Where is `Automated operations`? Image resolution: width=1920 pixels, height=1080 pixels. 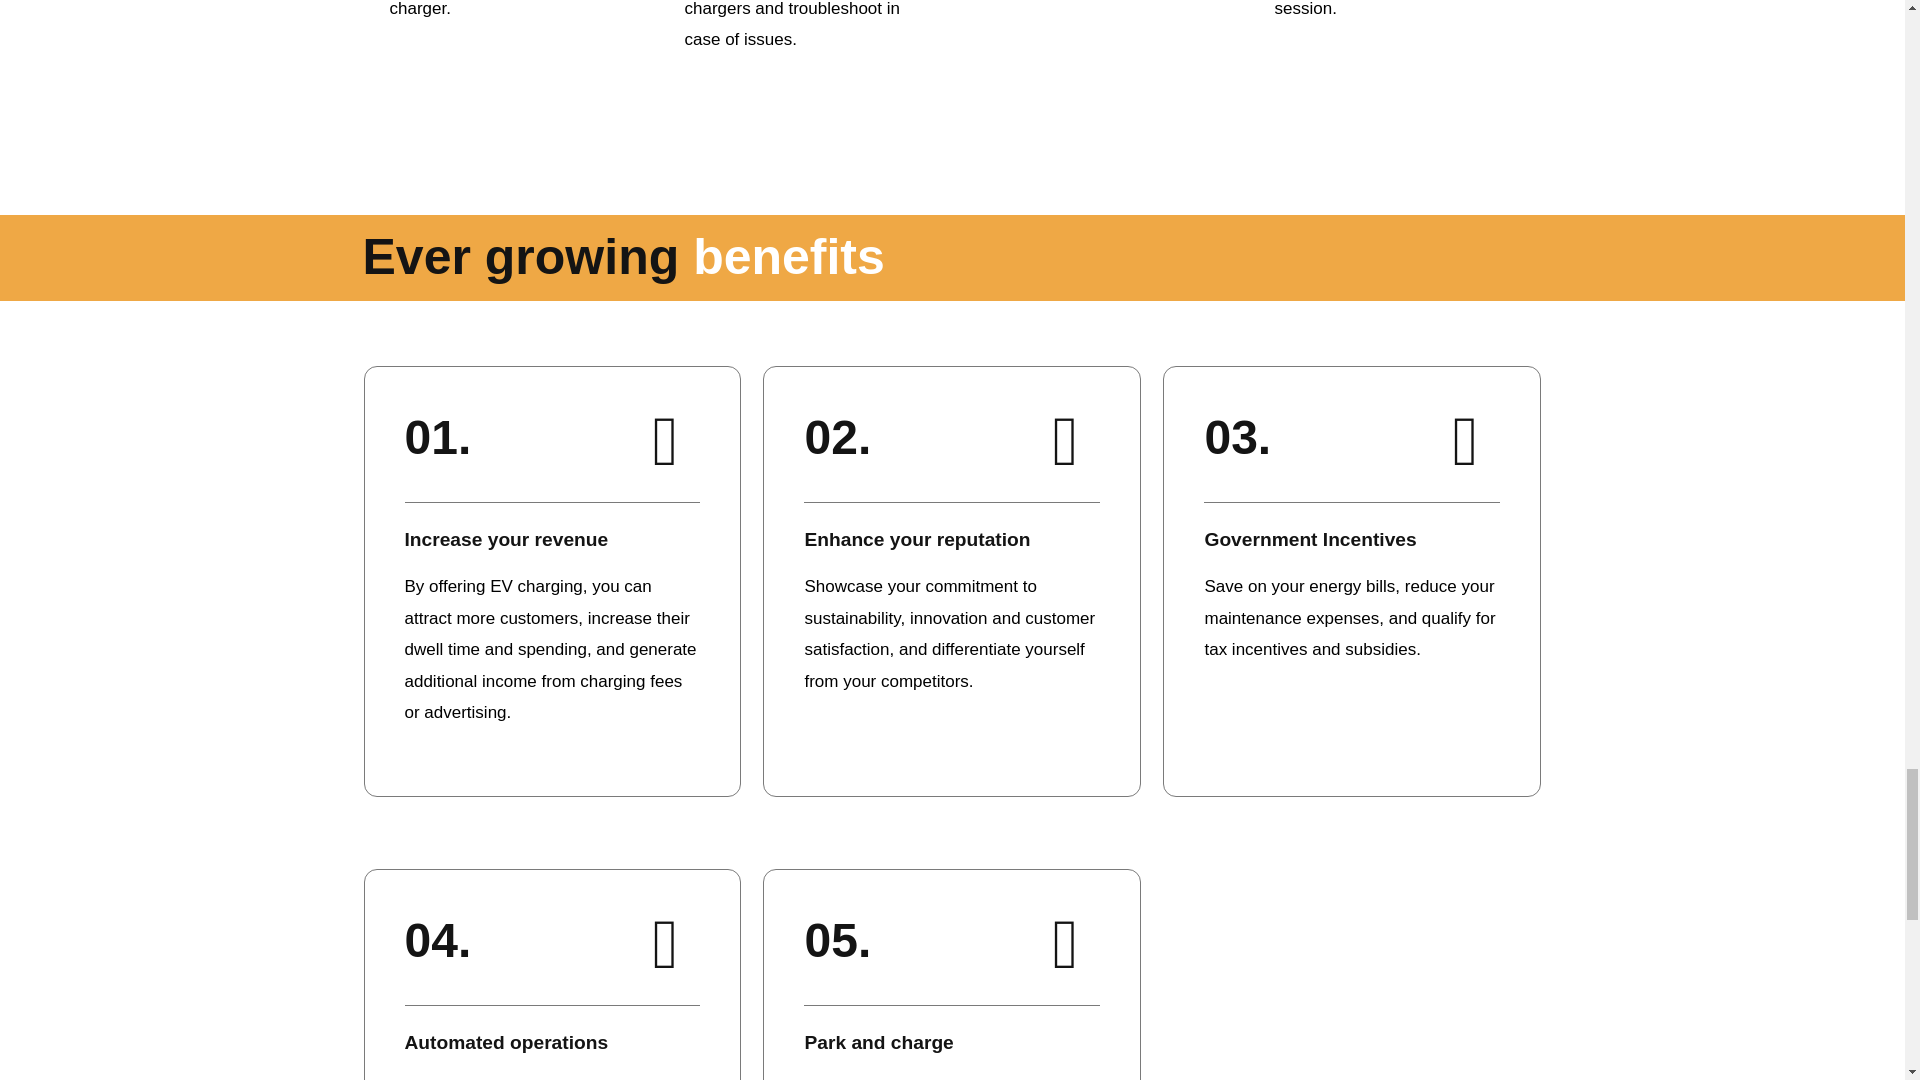
Automated operations is located at coordinates (506, 1042).